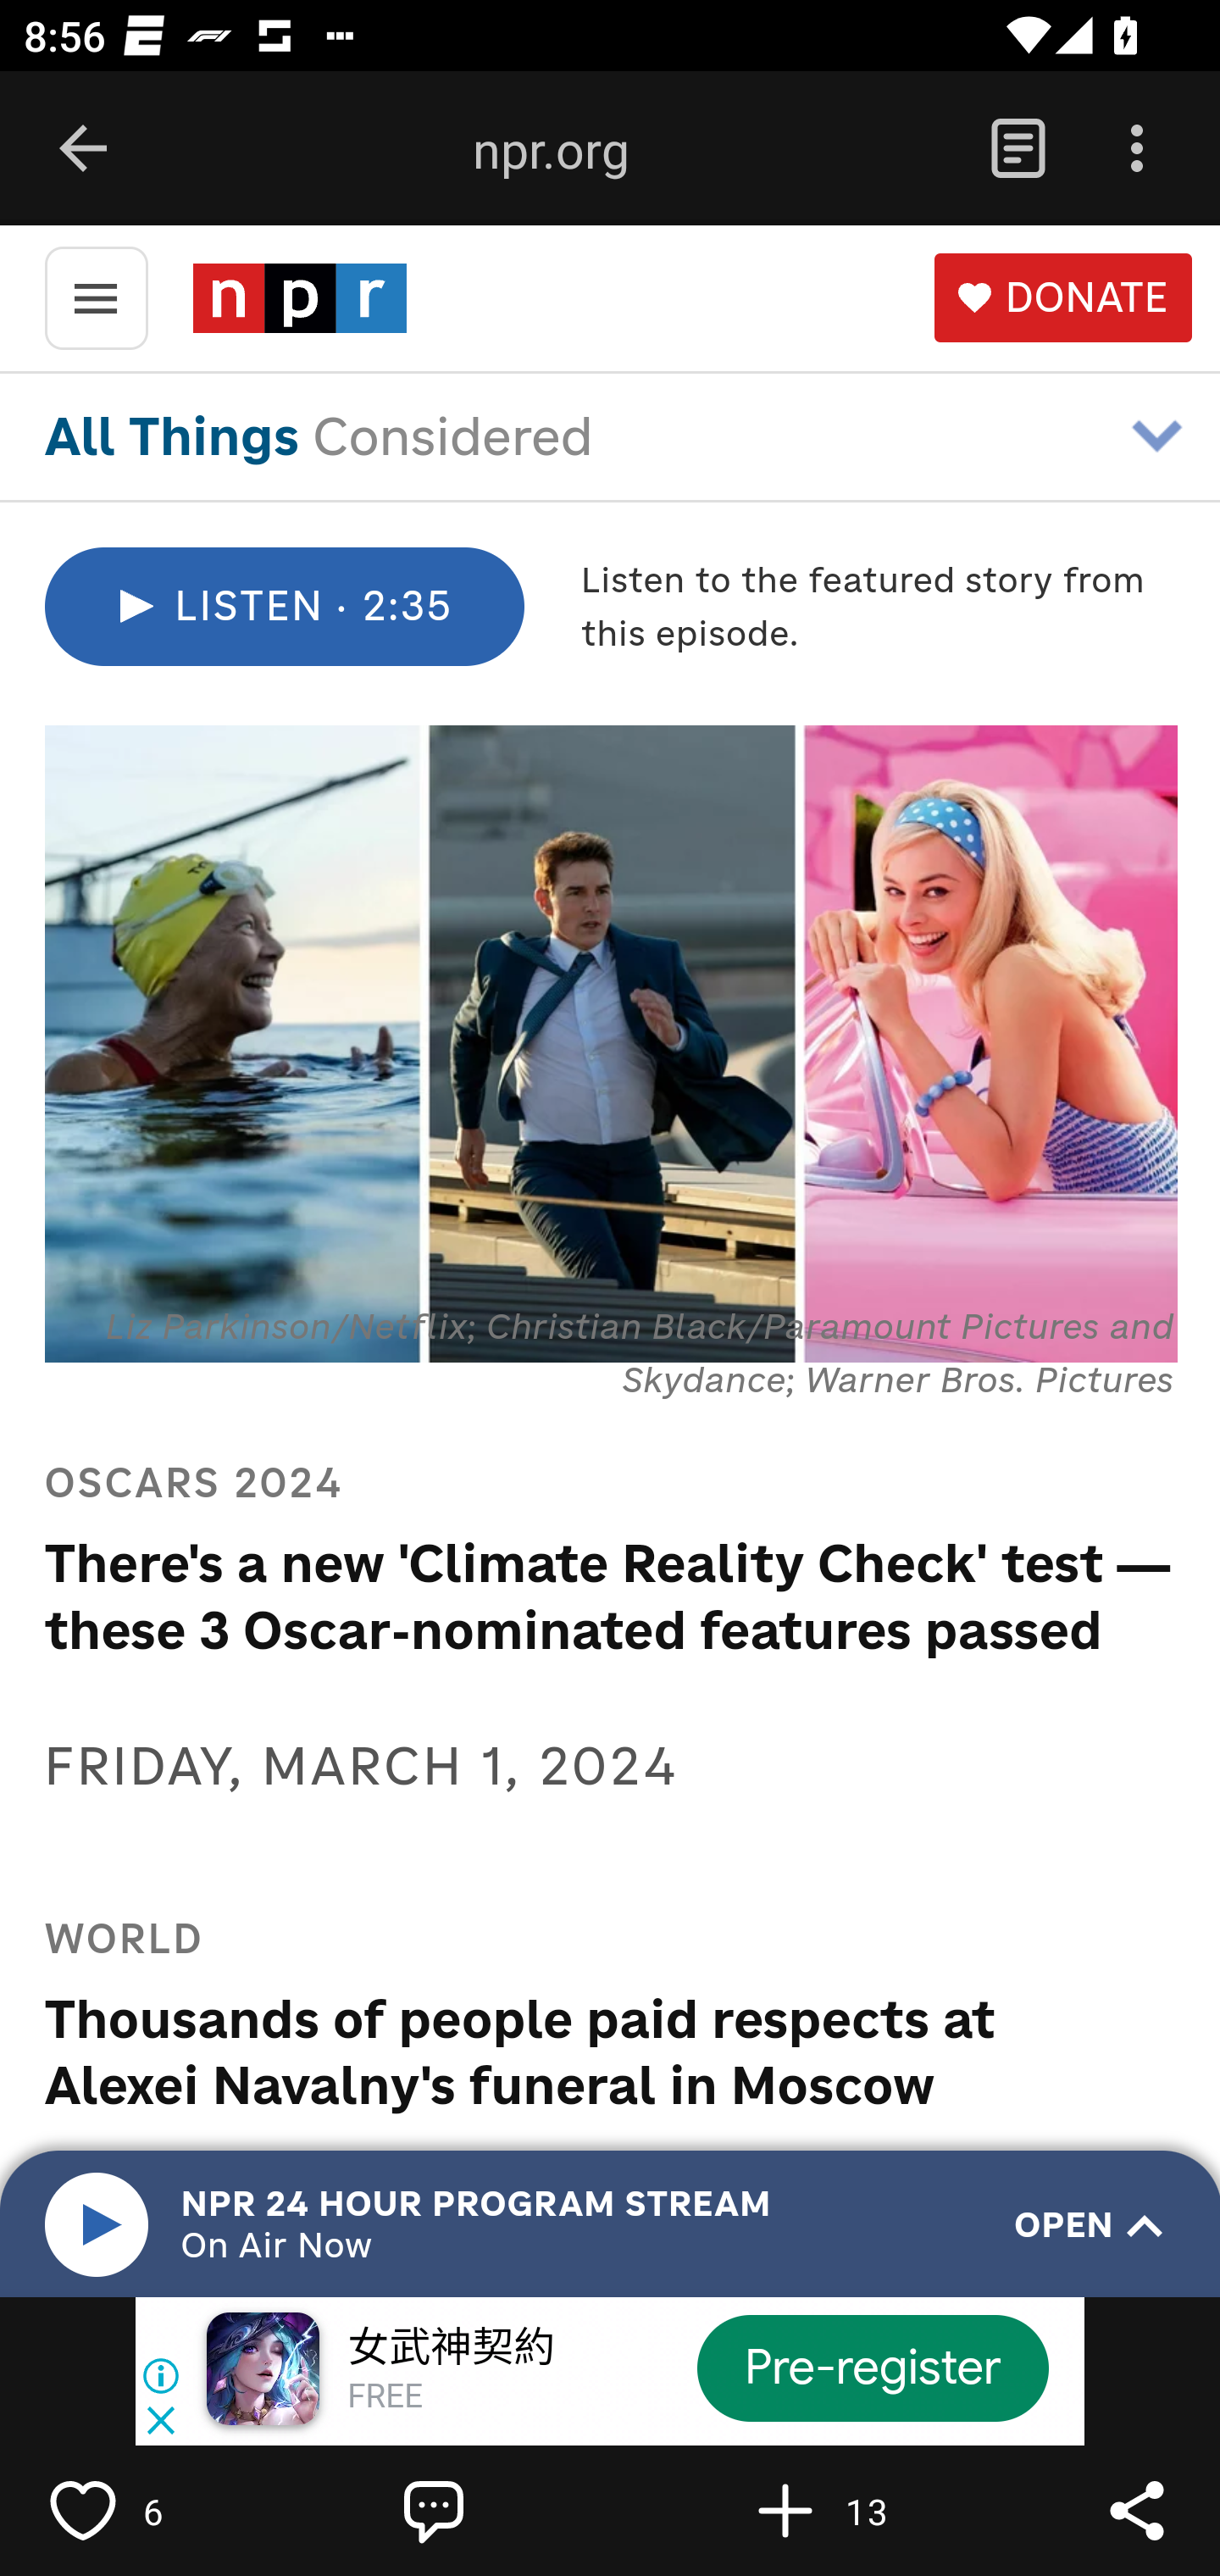 This screenshot has width=1220, height=2576. I want to click on OSCARS 2024 OSCARS 2024 OSCARS 2024, so click(610, 1483).